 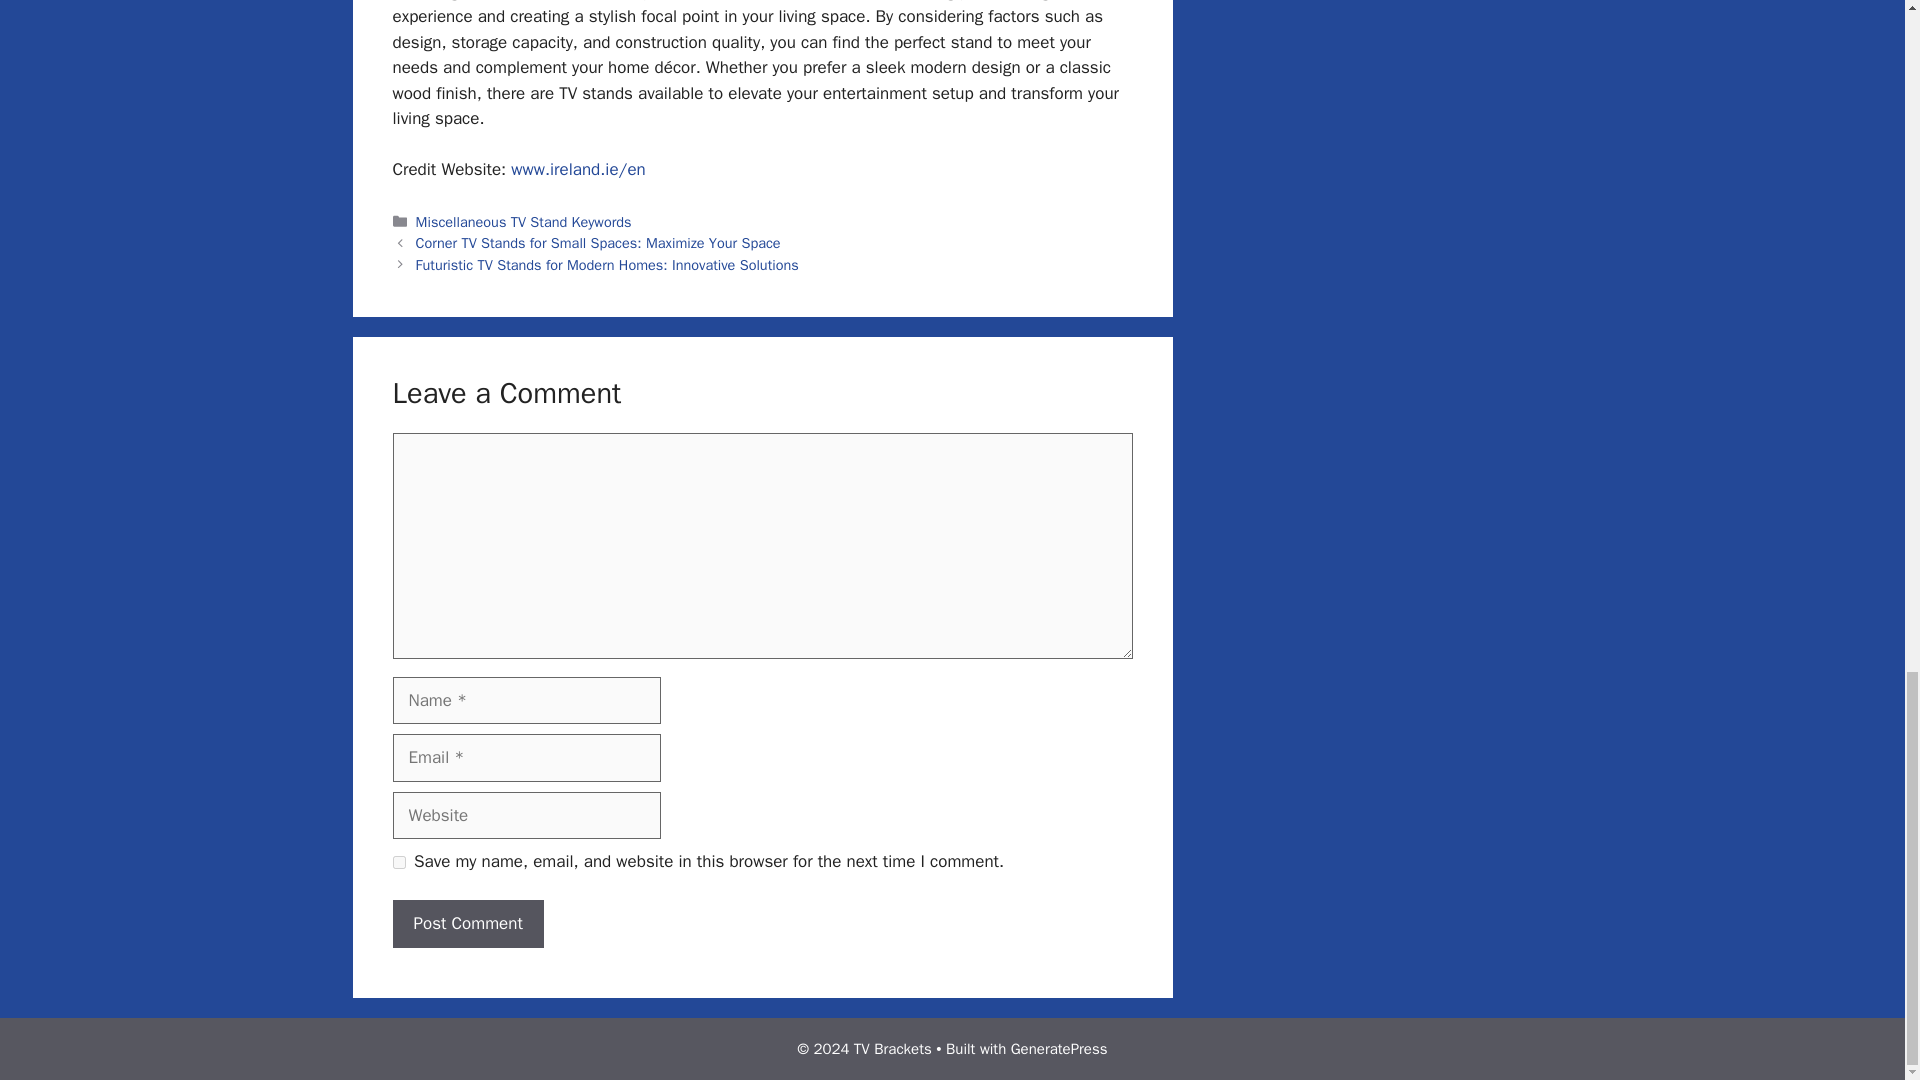 I want to click on GeneratePress, so click(x=1059, y=1049).